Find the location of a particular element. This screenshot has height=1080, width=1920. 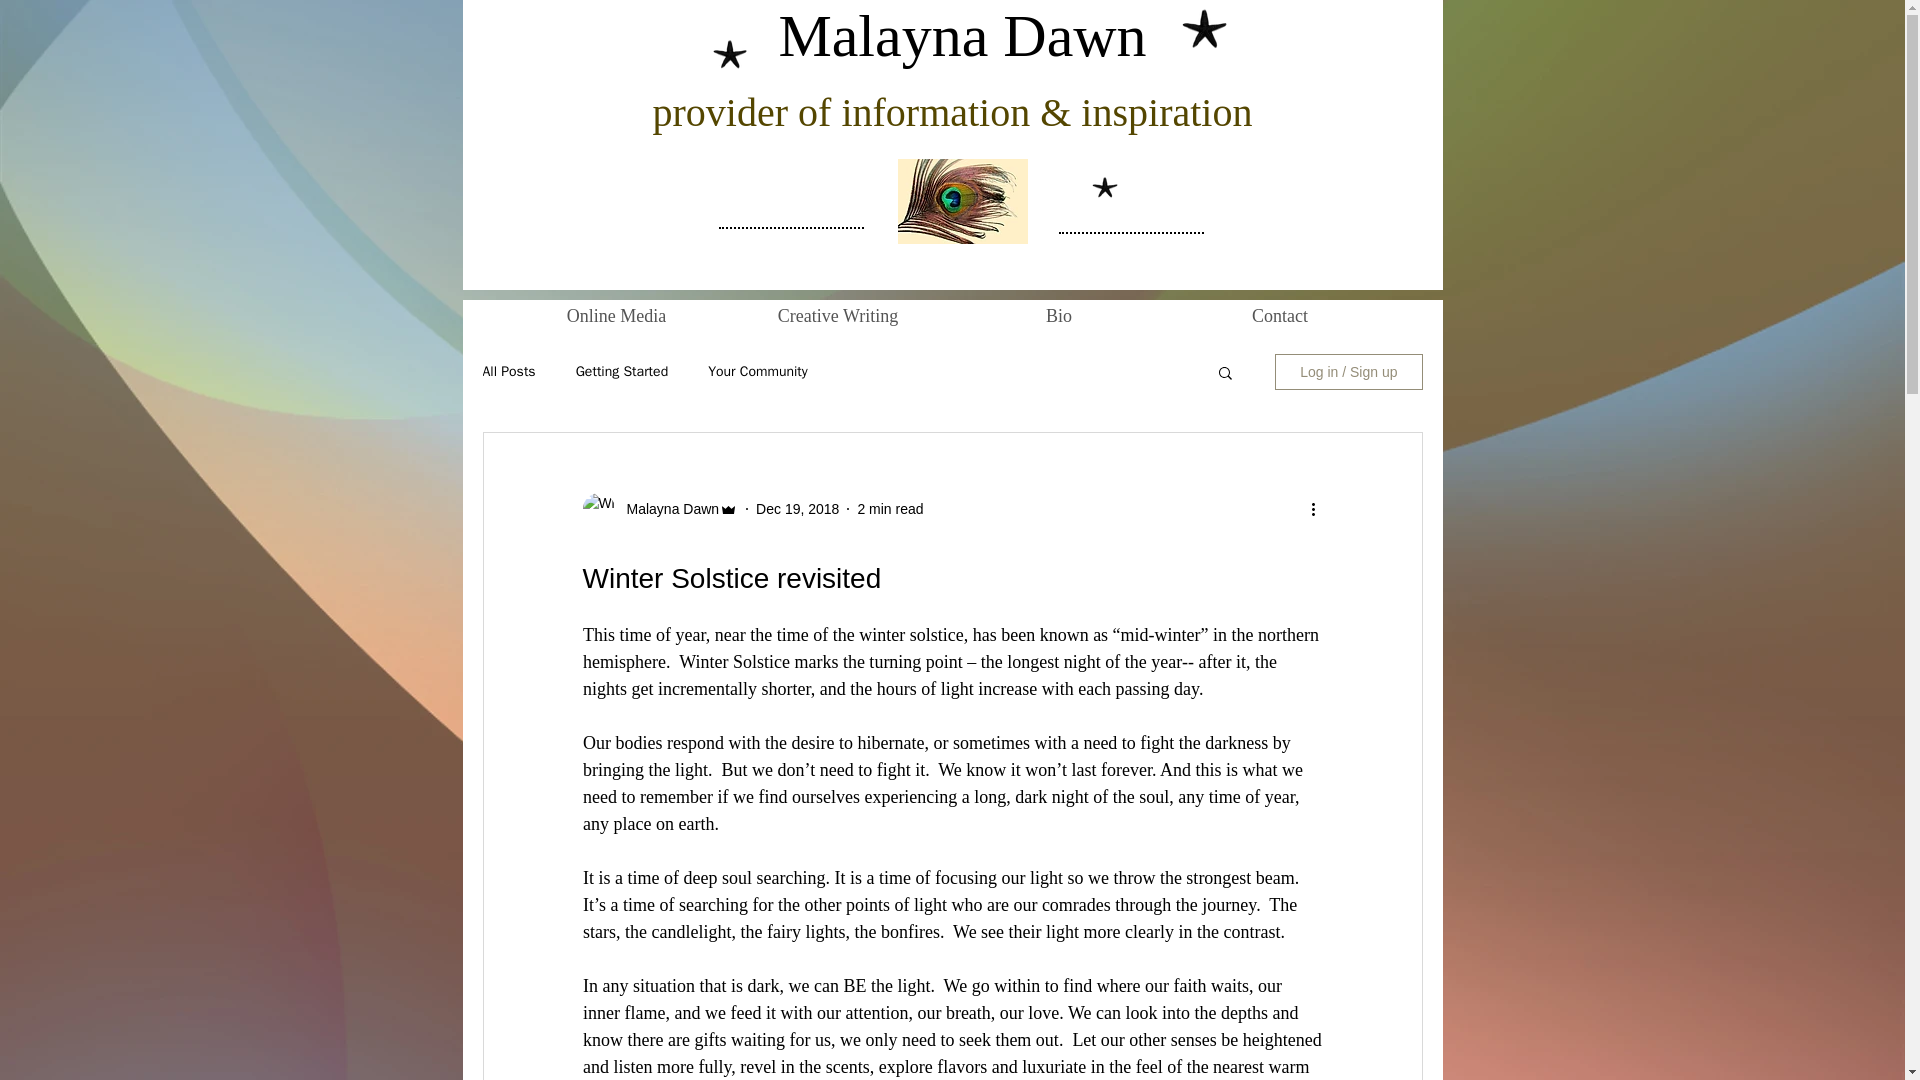

Your Community is located at coordinates (758, 372).